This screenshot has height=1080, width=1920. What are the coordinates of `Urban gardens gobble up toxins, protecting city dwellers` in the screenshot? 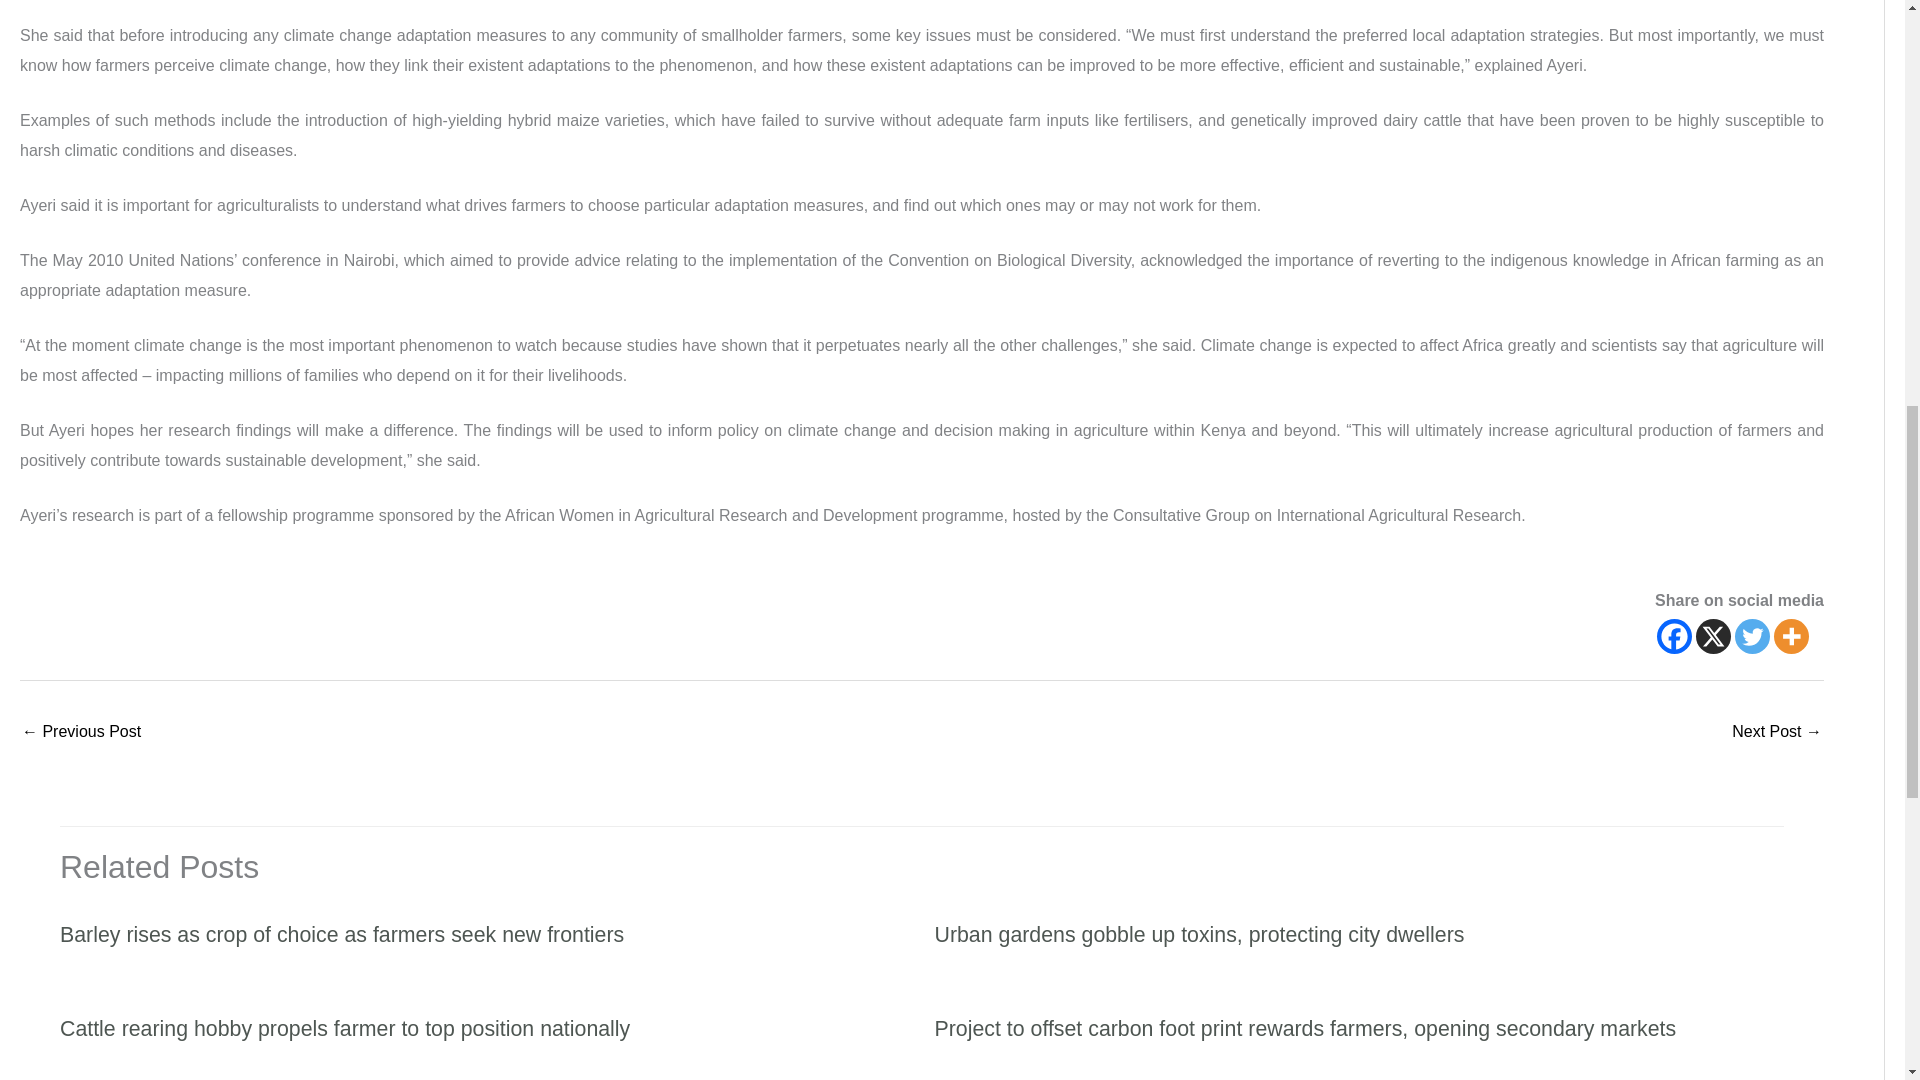 It's located at (1198, 935).